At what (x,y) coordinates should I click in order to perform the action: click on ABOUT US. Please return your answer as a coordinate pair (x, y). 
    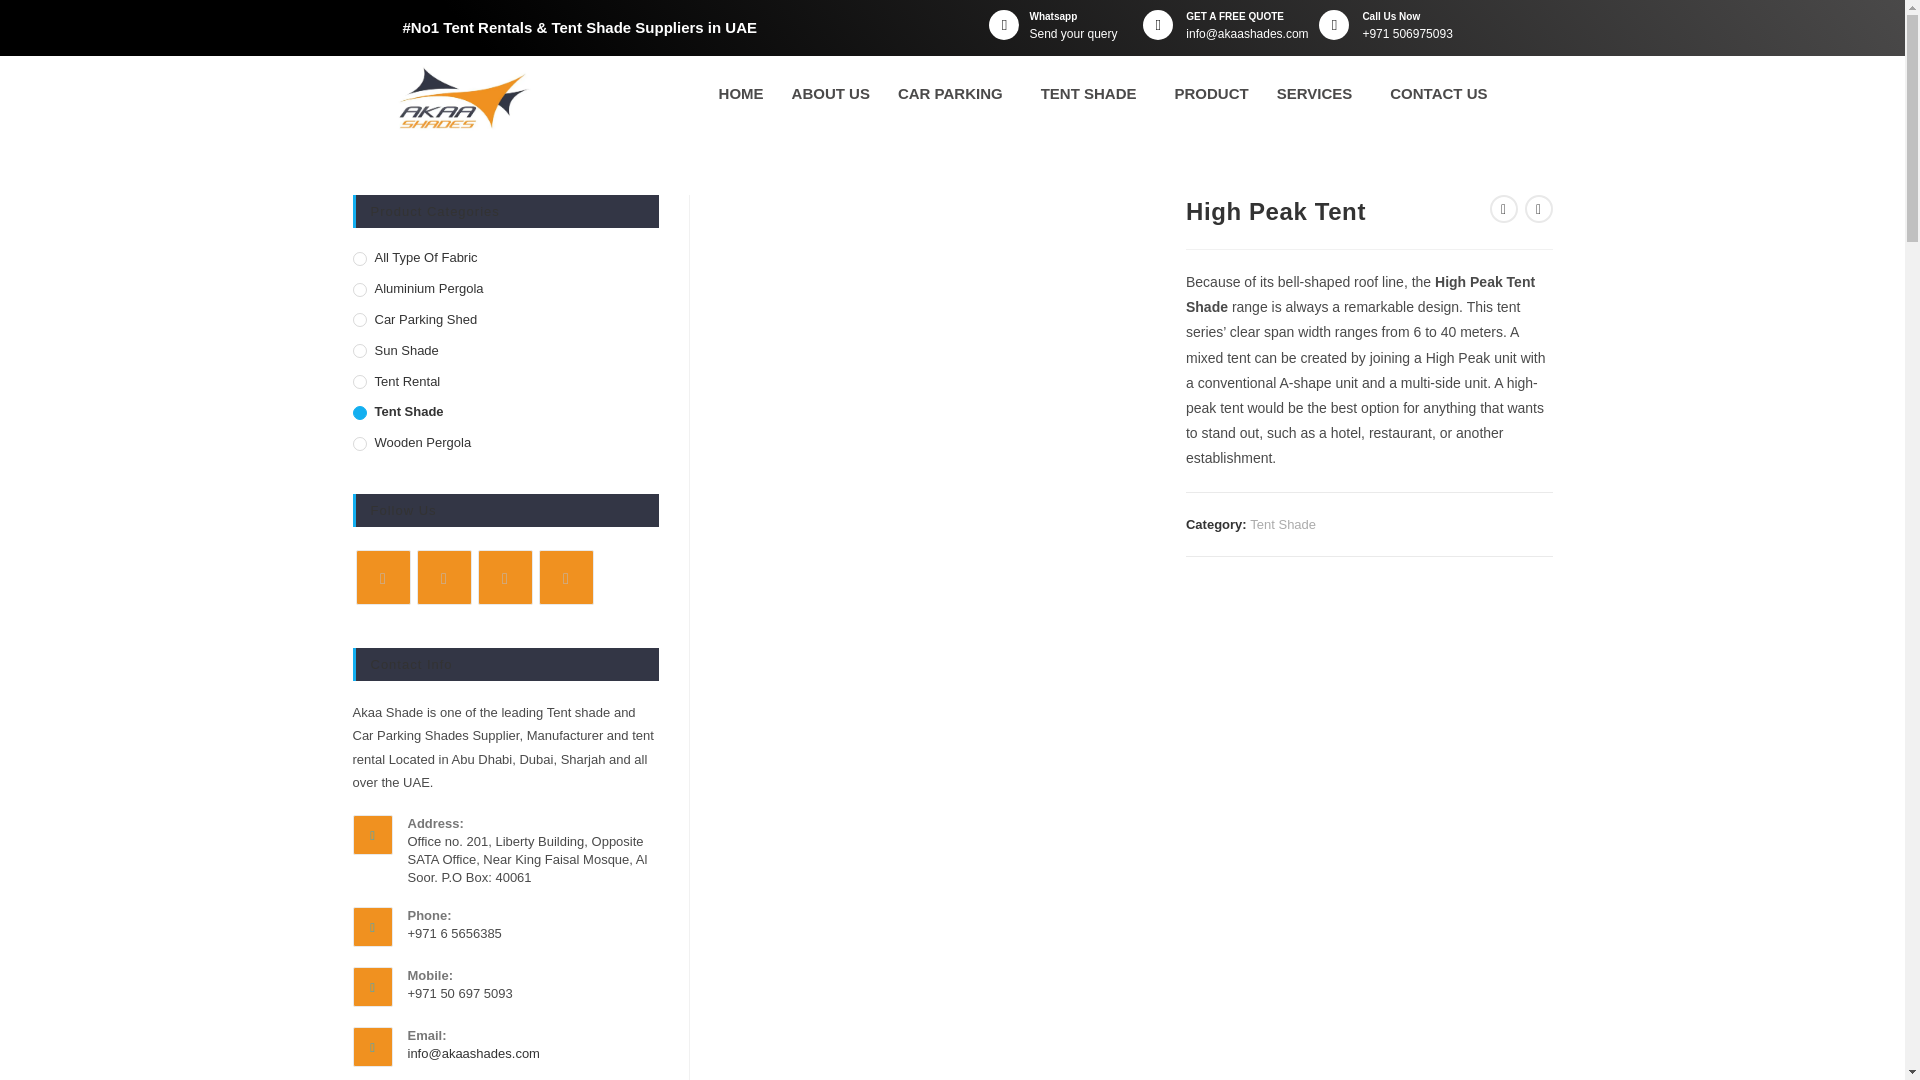
    Looking at the image, I should click on (830, 93).